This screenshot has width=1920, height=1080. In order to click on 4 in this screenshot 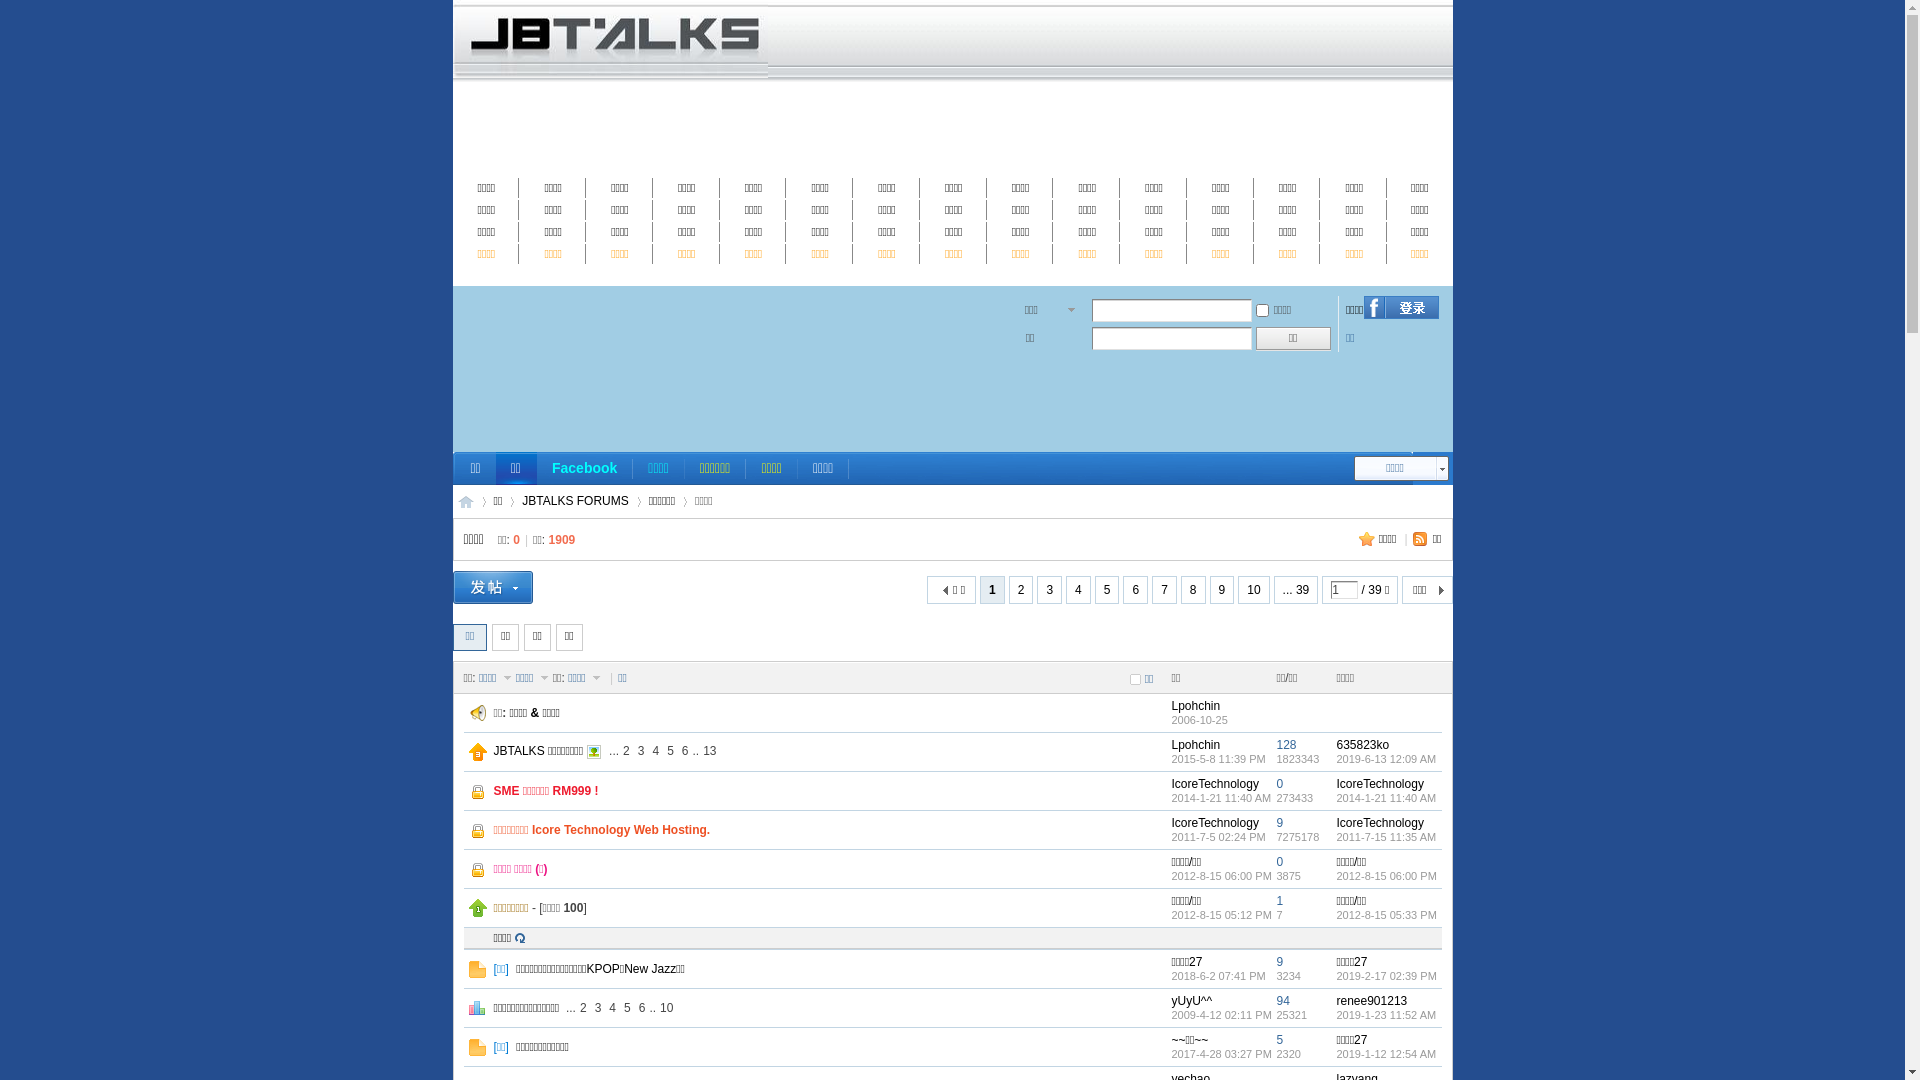, I will do `click(1078, 590)`.